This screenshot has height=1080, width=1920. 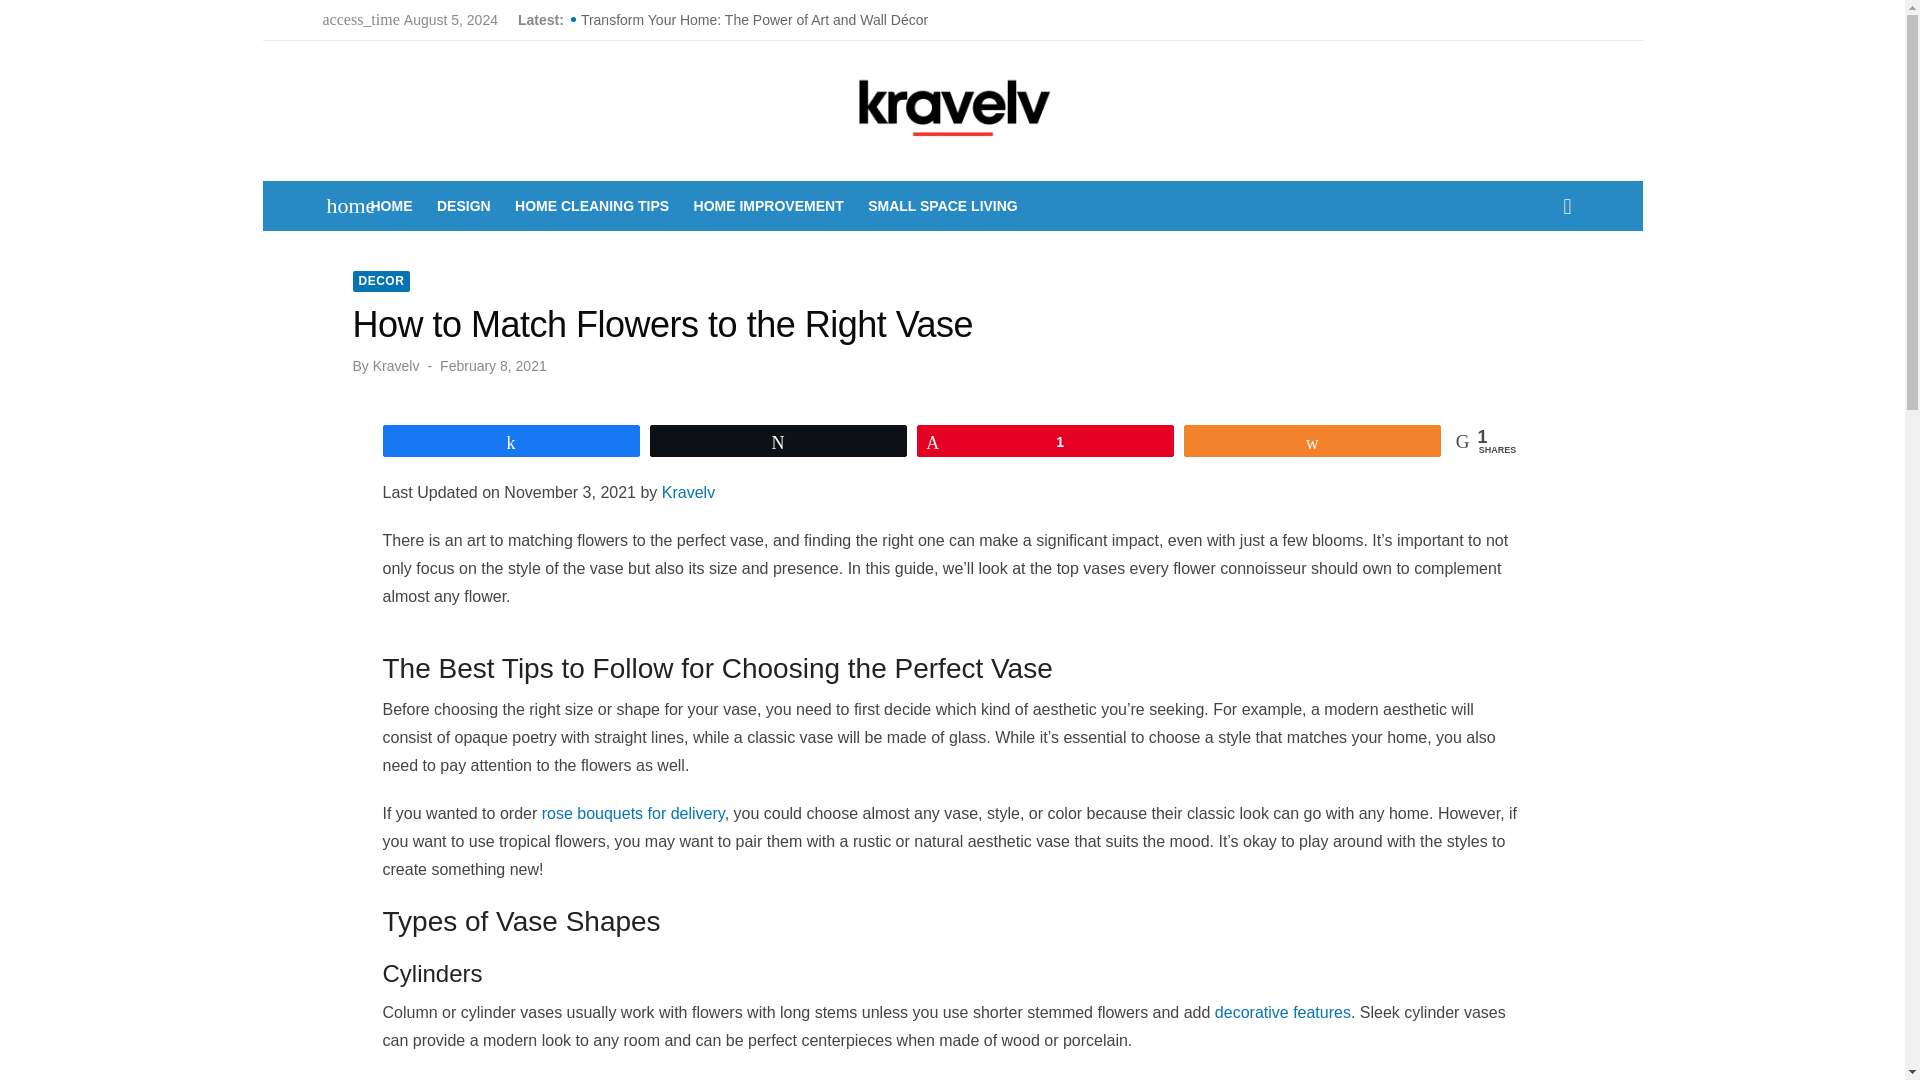 I want to click on 1, so click(x=1045, y=440).